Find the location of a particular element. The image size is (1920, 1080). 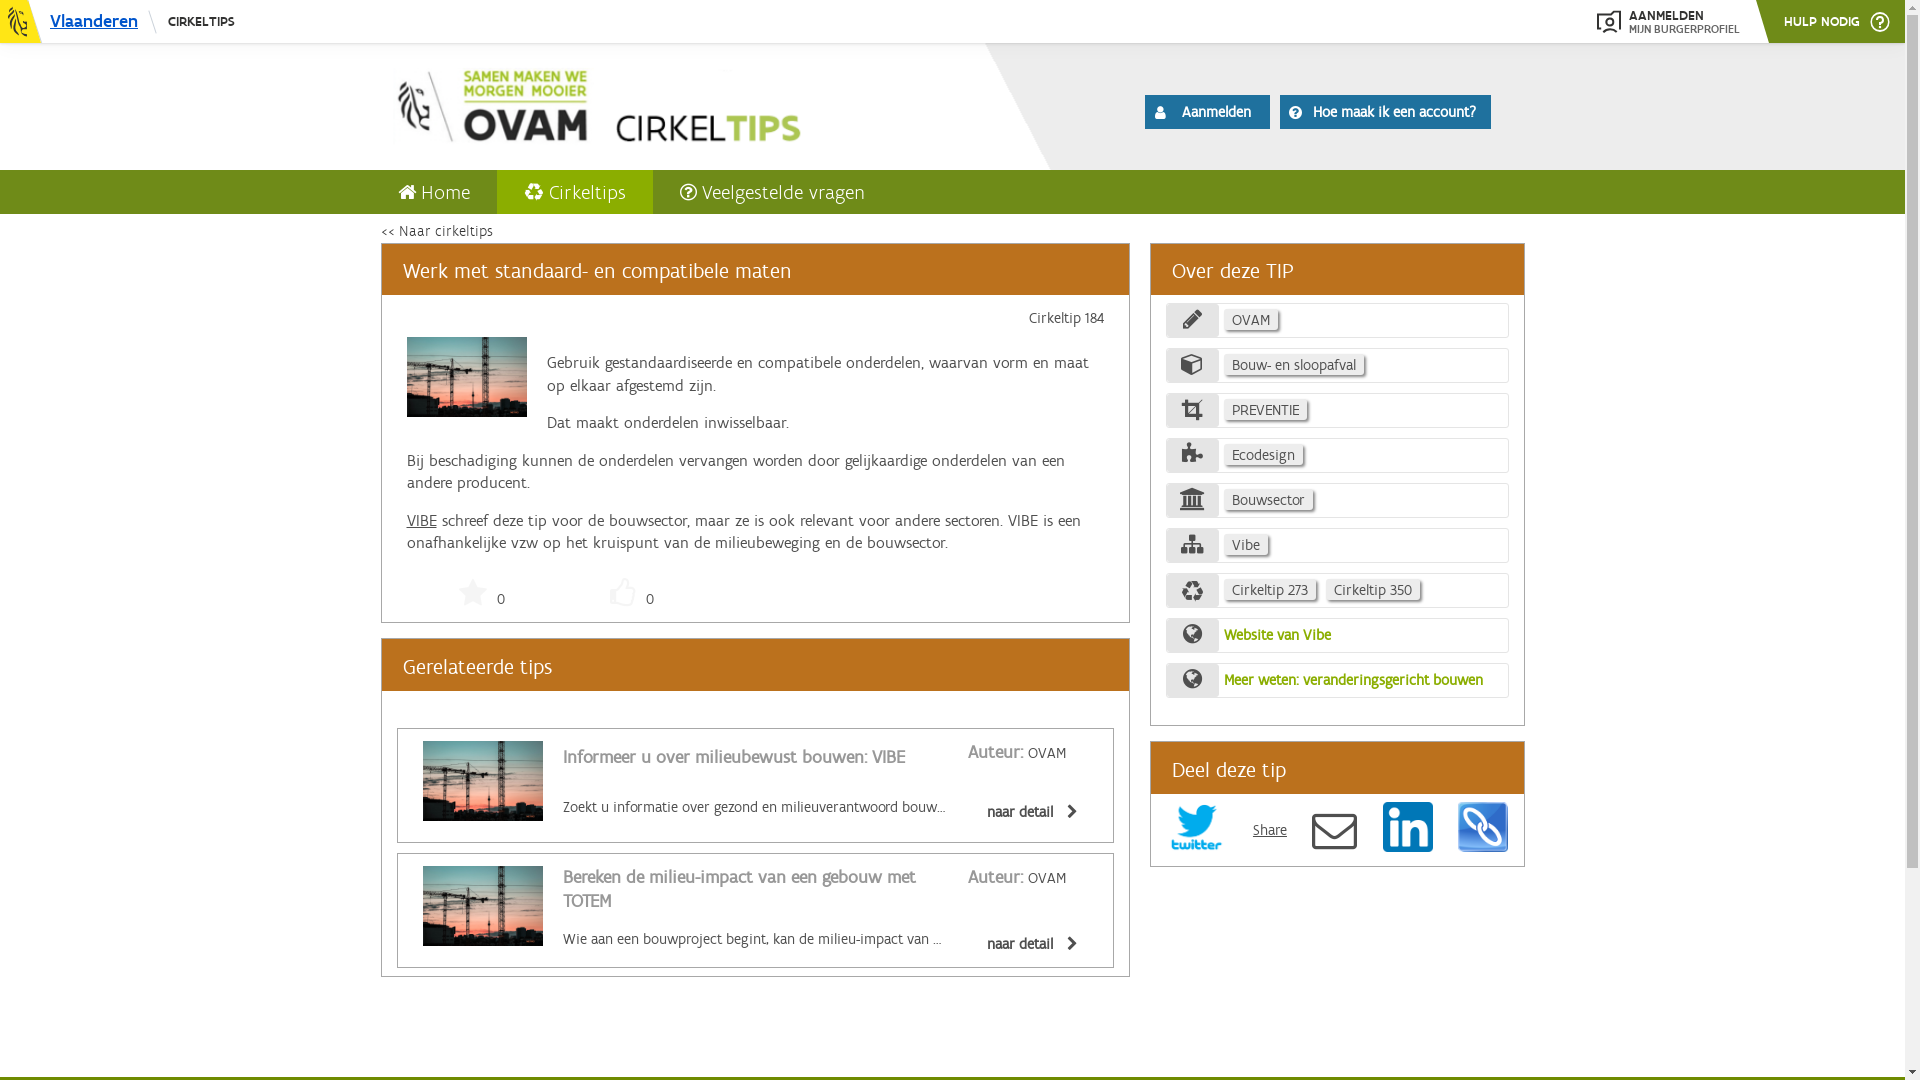

Thema is located at coordinates (1193, 454).